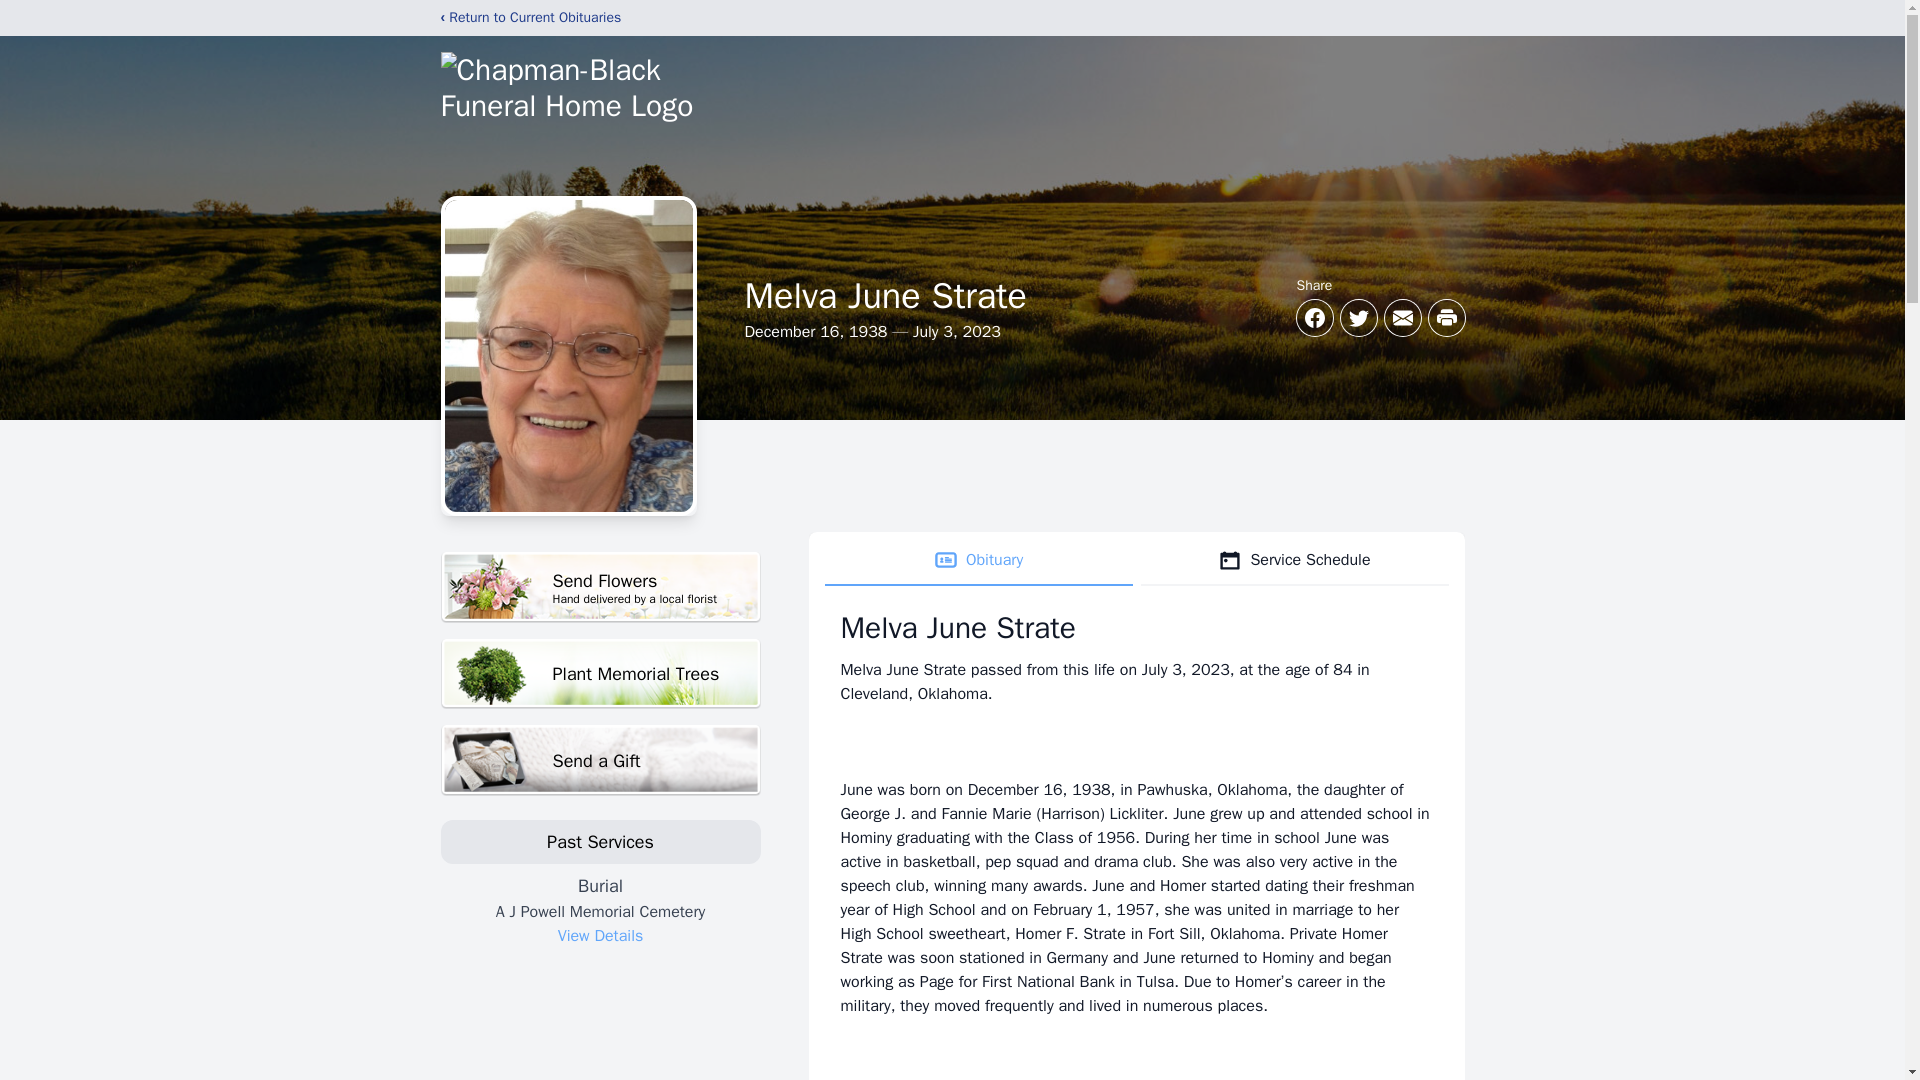  What do you see at coordinates (1294, 560) in the screenshot?
I see `Service Schedule` at bounding box center [1294, 560].